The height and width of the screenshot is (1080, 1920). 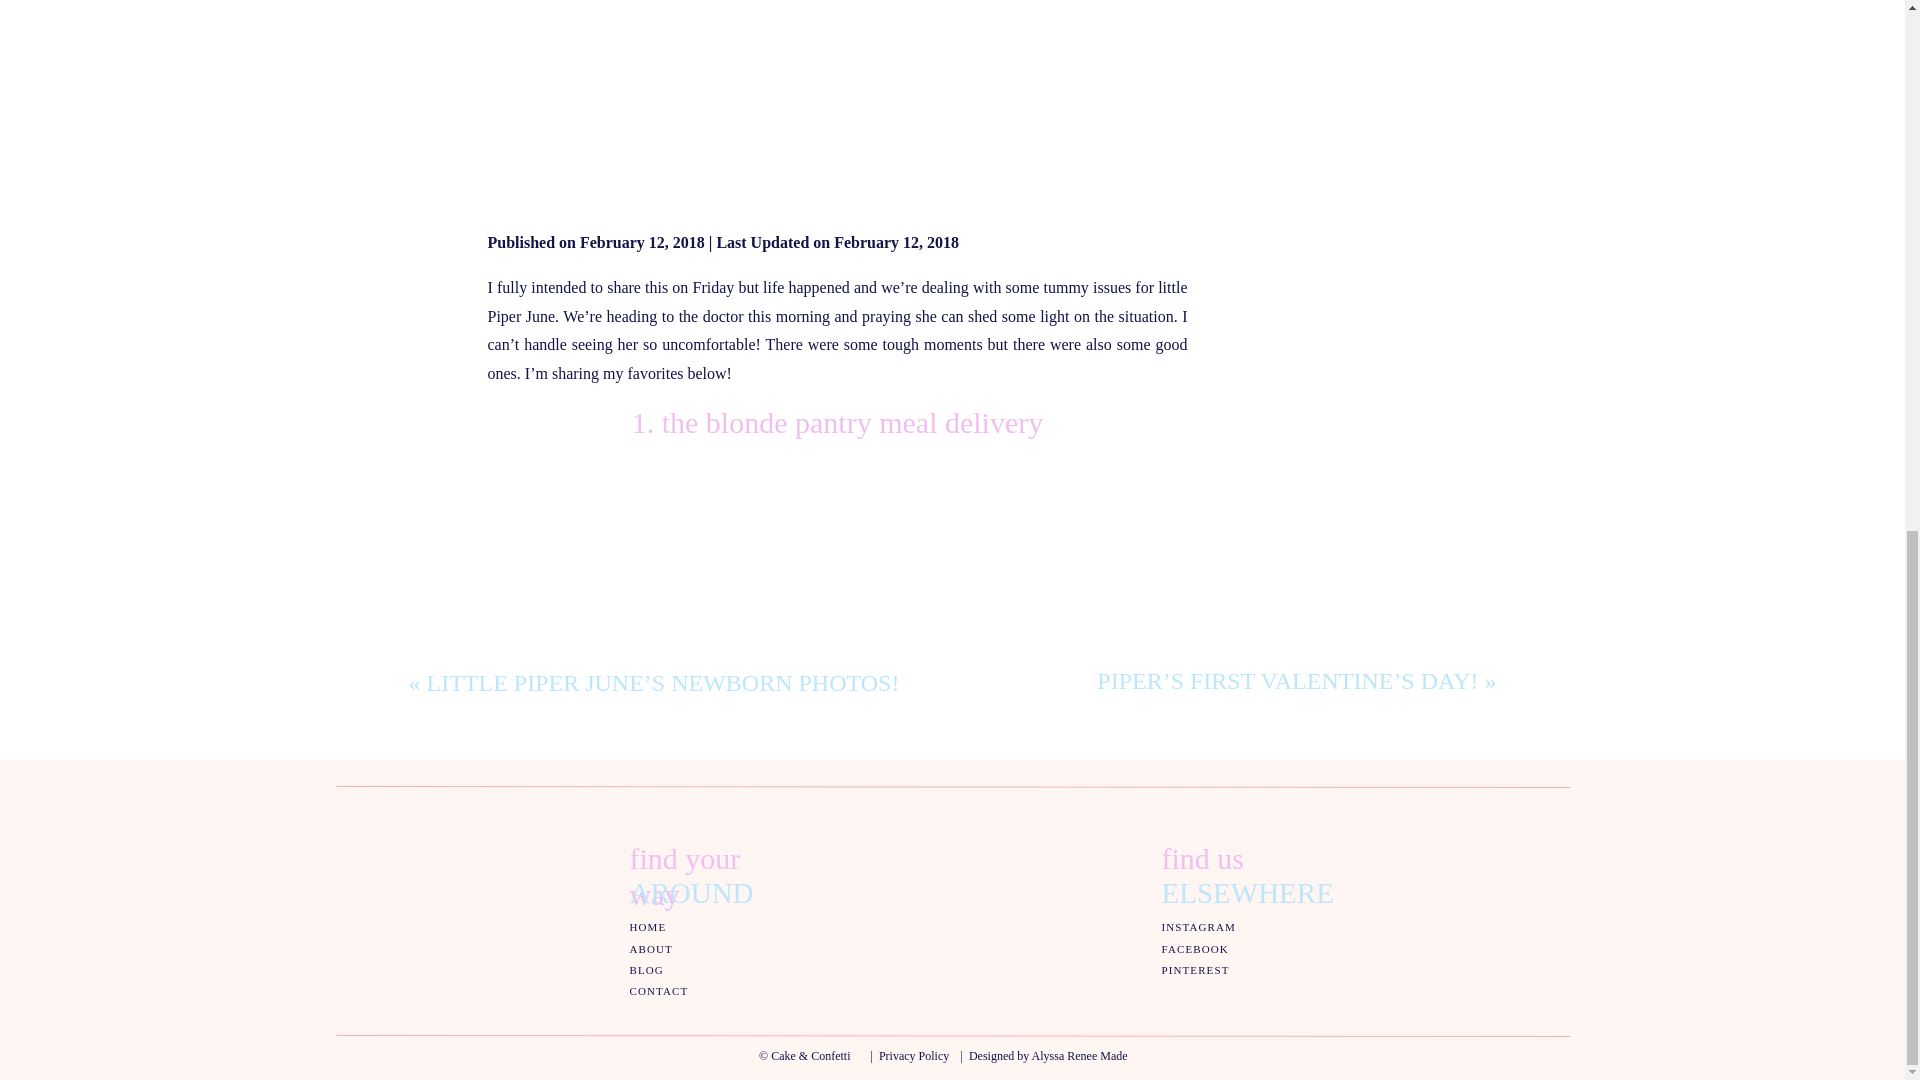 I want to click on HOME, so click(x=650, y=928).